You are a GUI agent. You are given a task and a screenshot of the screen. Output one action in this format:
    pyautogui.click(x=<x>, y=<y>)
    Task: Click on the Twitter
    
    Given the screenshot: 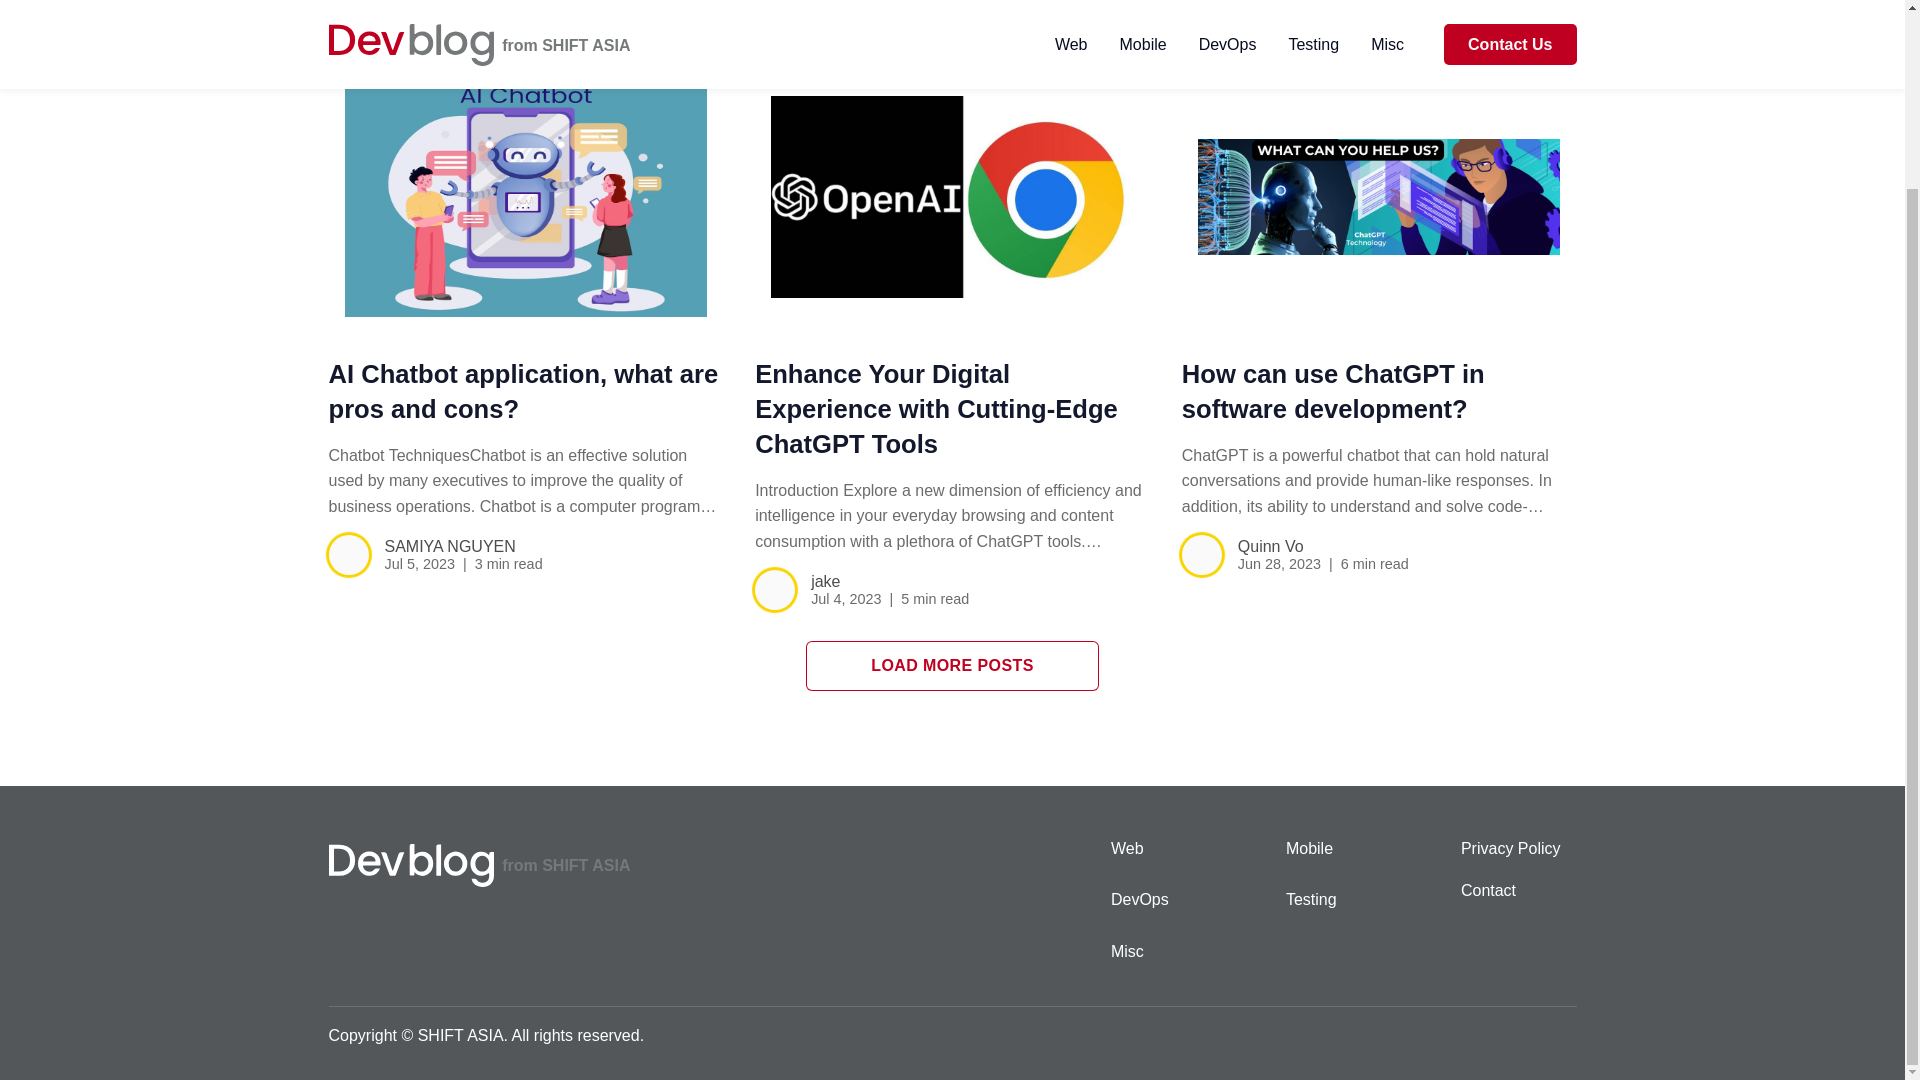 What is the action you would take?
    pyautogui.click(x=1552, y=1034)
    